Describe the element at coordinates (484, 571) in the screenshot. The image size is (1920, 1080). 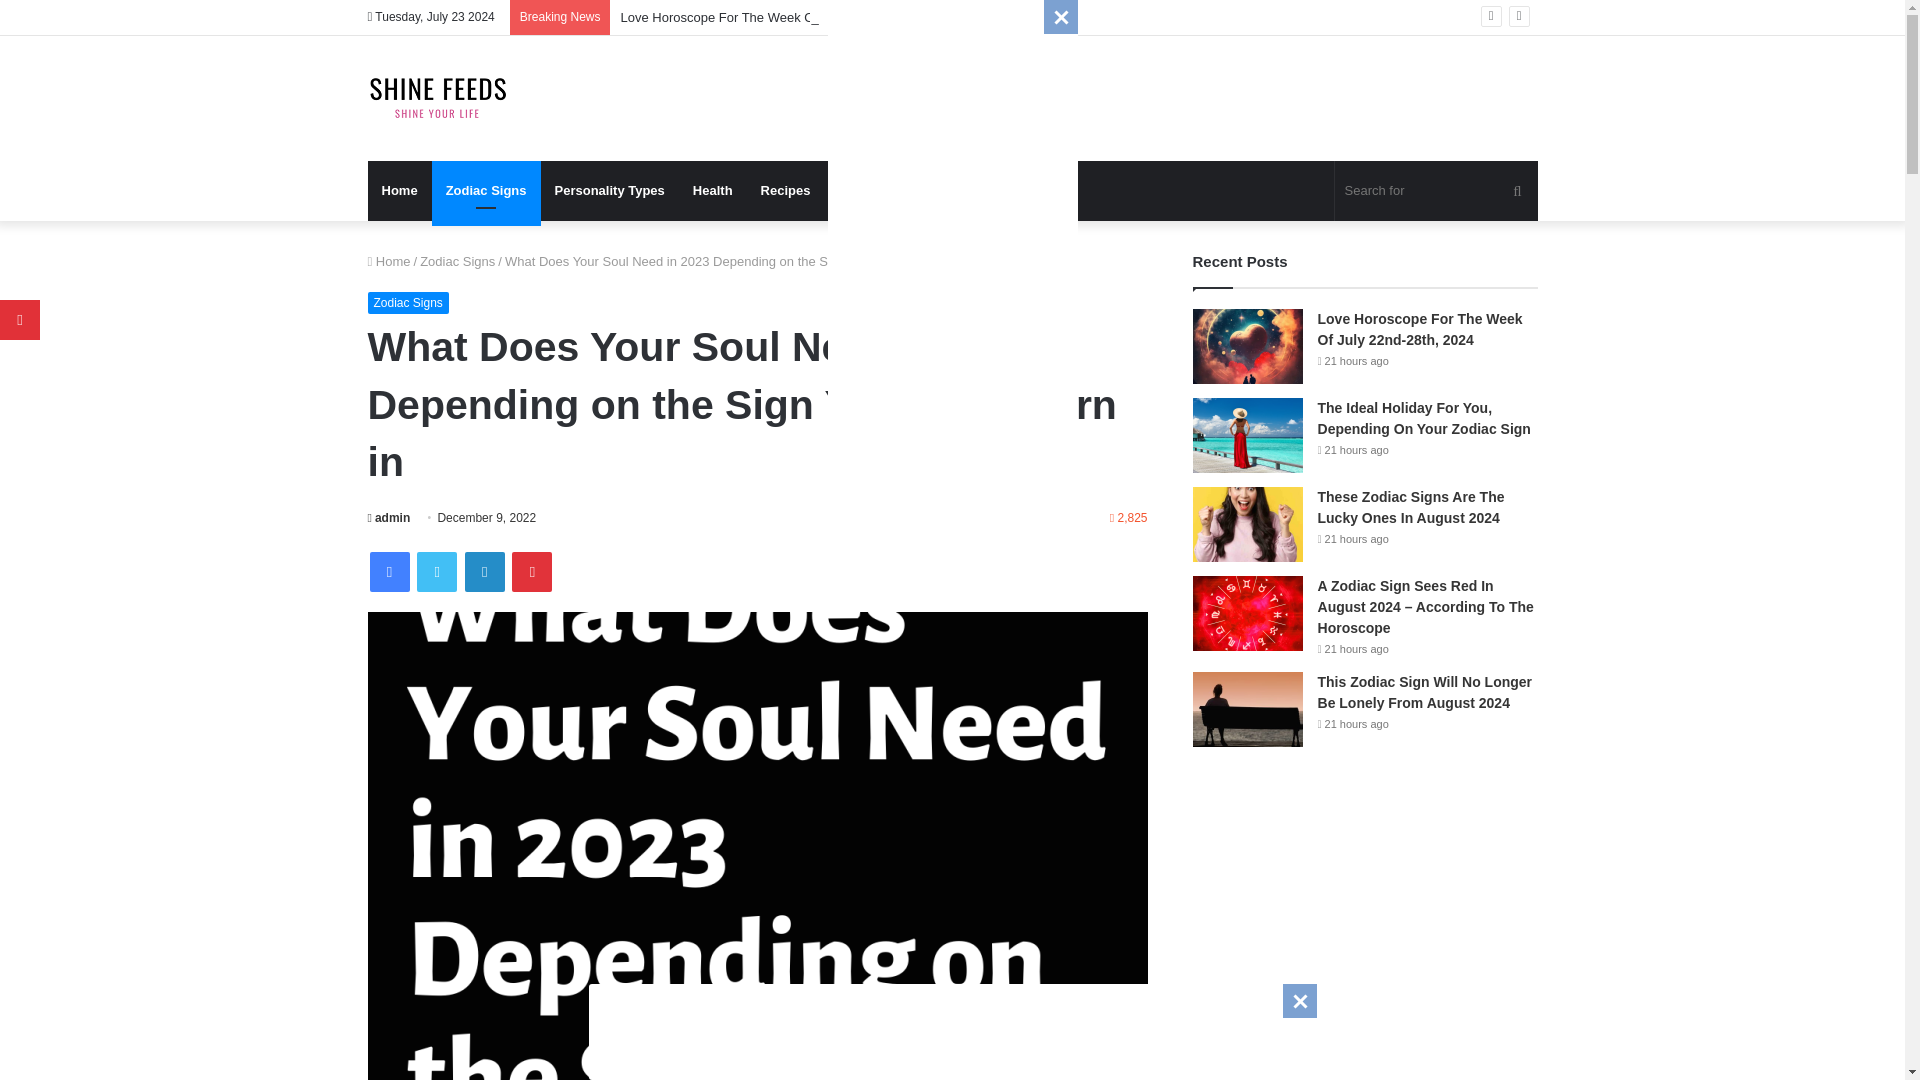
I see `LinkedIn` at that location.